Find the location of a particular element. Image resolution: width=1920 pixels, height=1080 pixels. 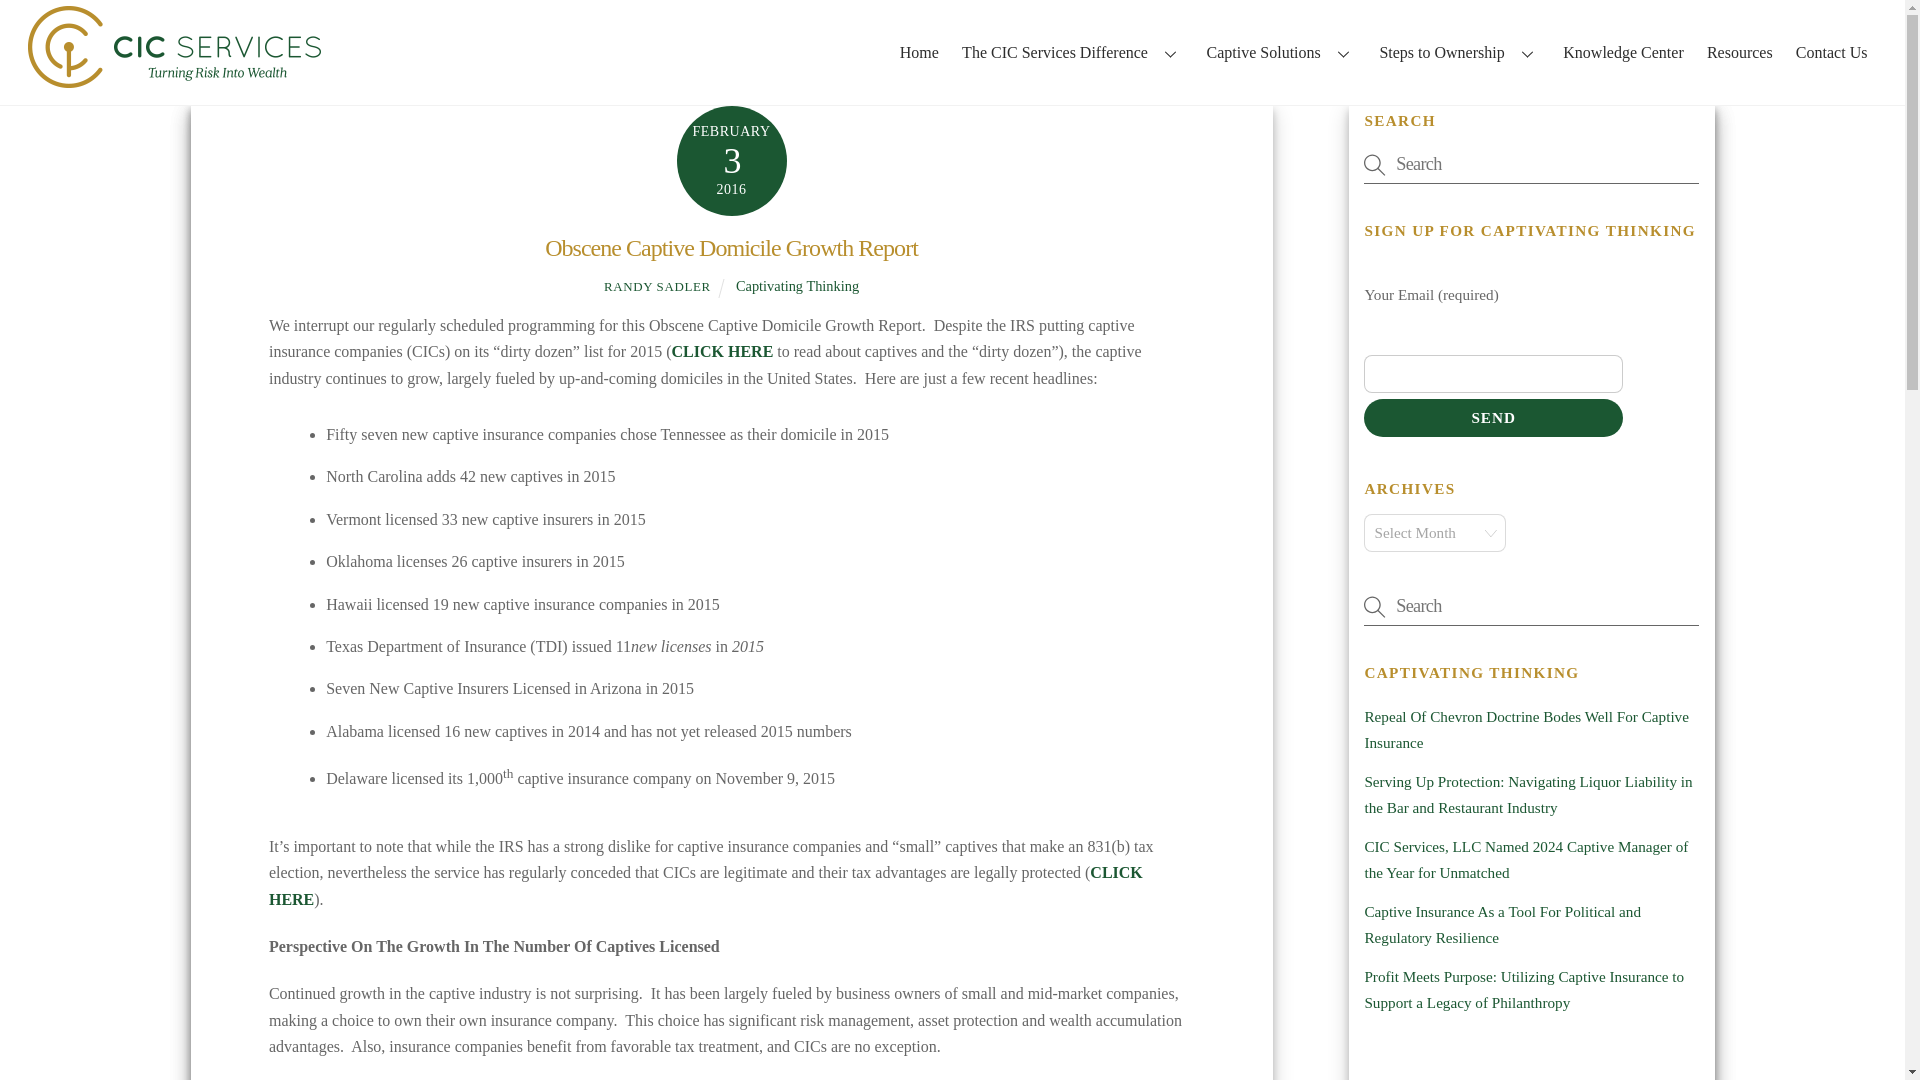

Contact Us is located at coordinates (1831, 52).